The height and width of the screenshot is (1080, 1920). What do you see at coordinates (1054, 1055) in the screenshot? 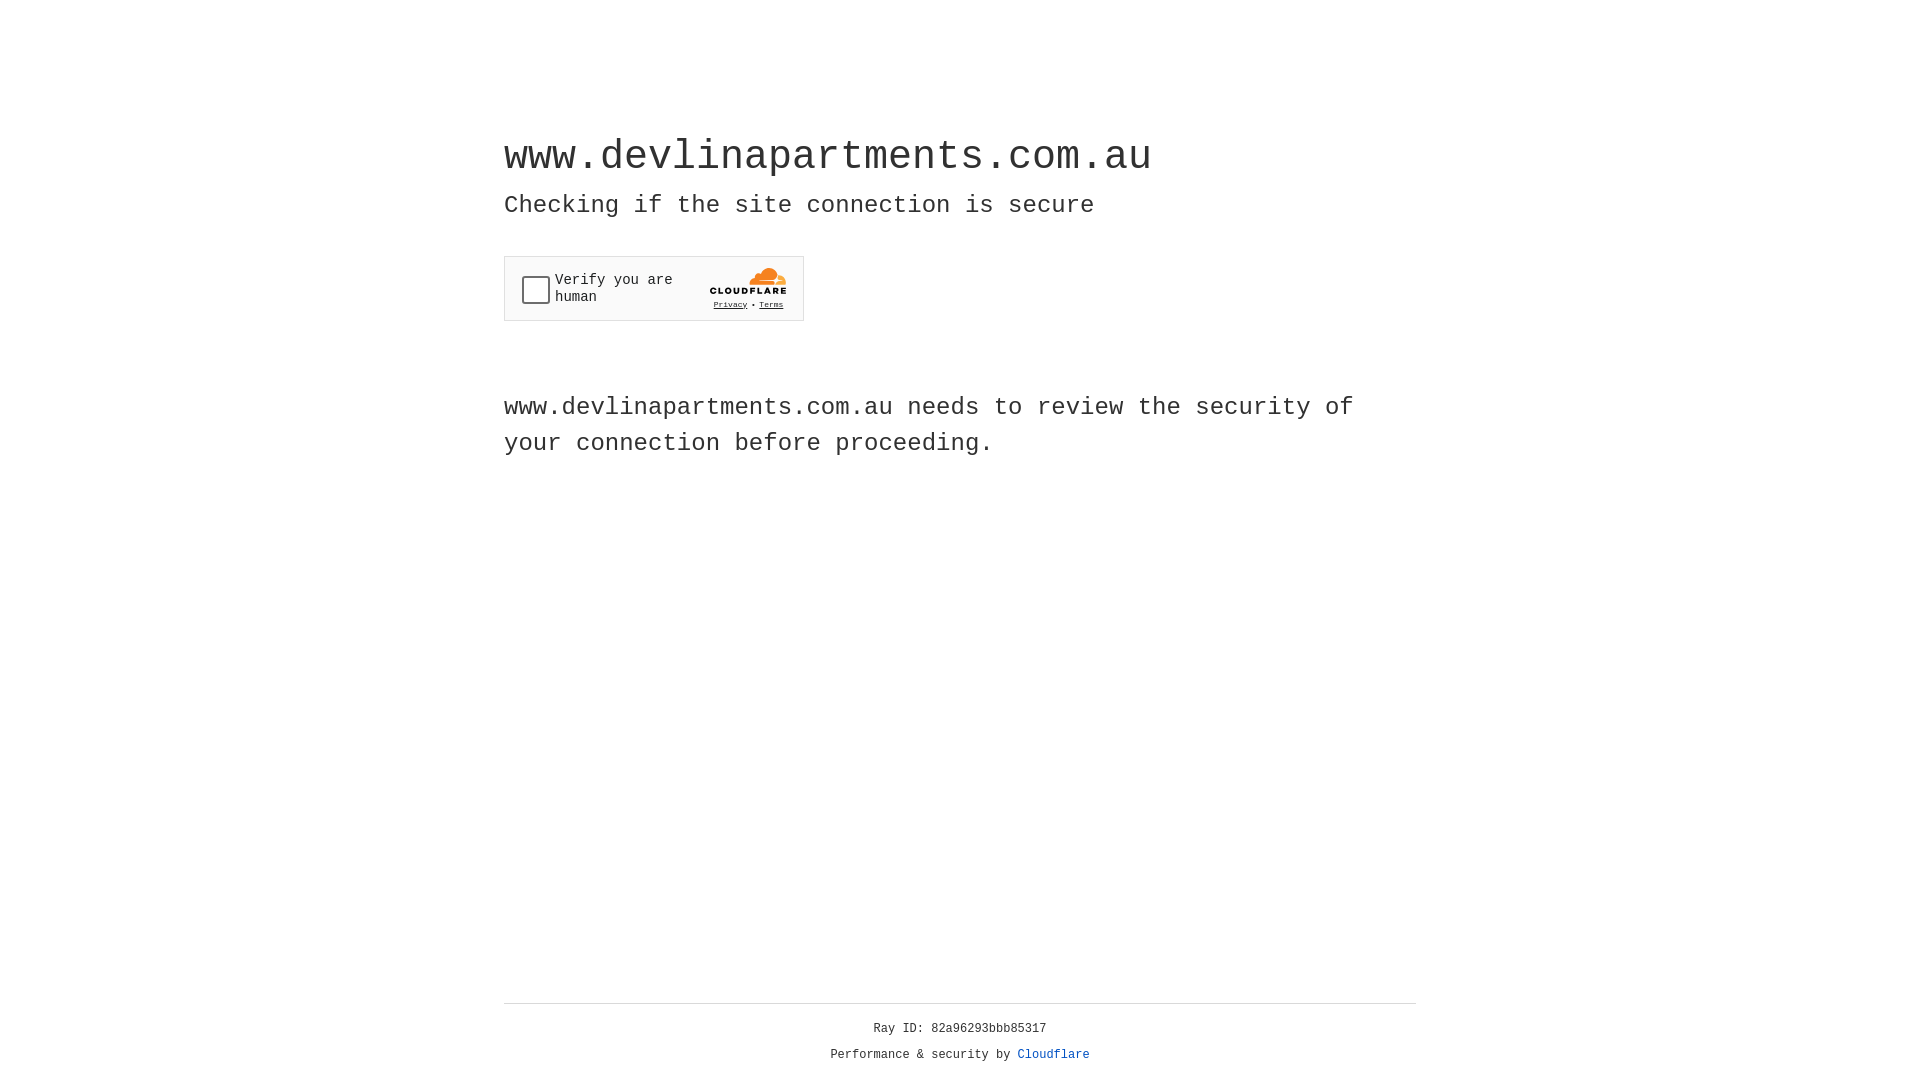
I see `Cloudflare` at bounding box center [1054, 1055].